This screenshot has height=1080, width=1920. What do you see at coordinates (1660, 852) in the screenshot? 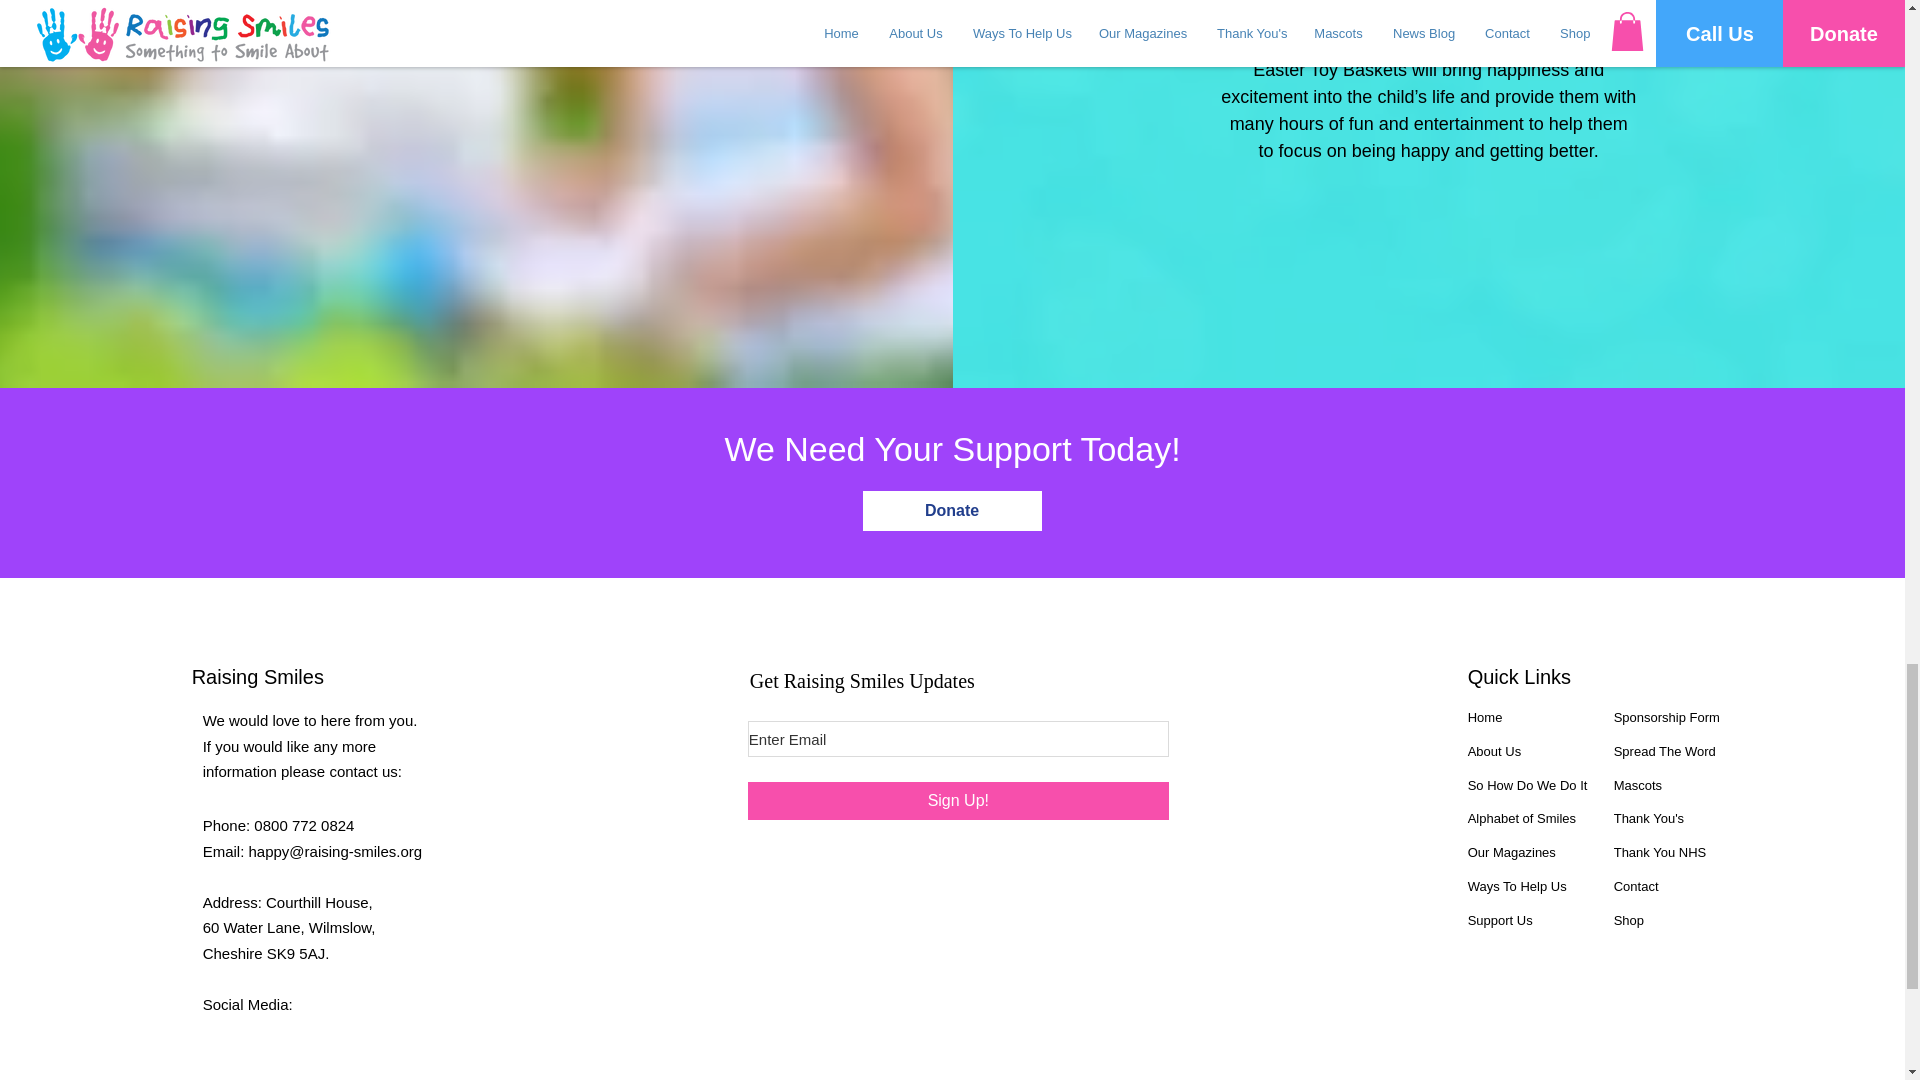
I see `Thank You NHS` at bounding box center [1660, 852].